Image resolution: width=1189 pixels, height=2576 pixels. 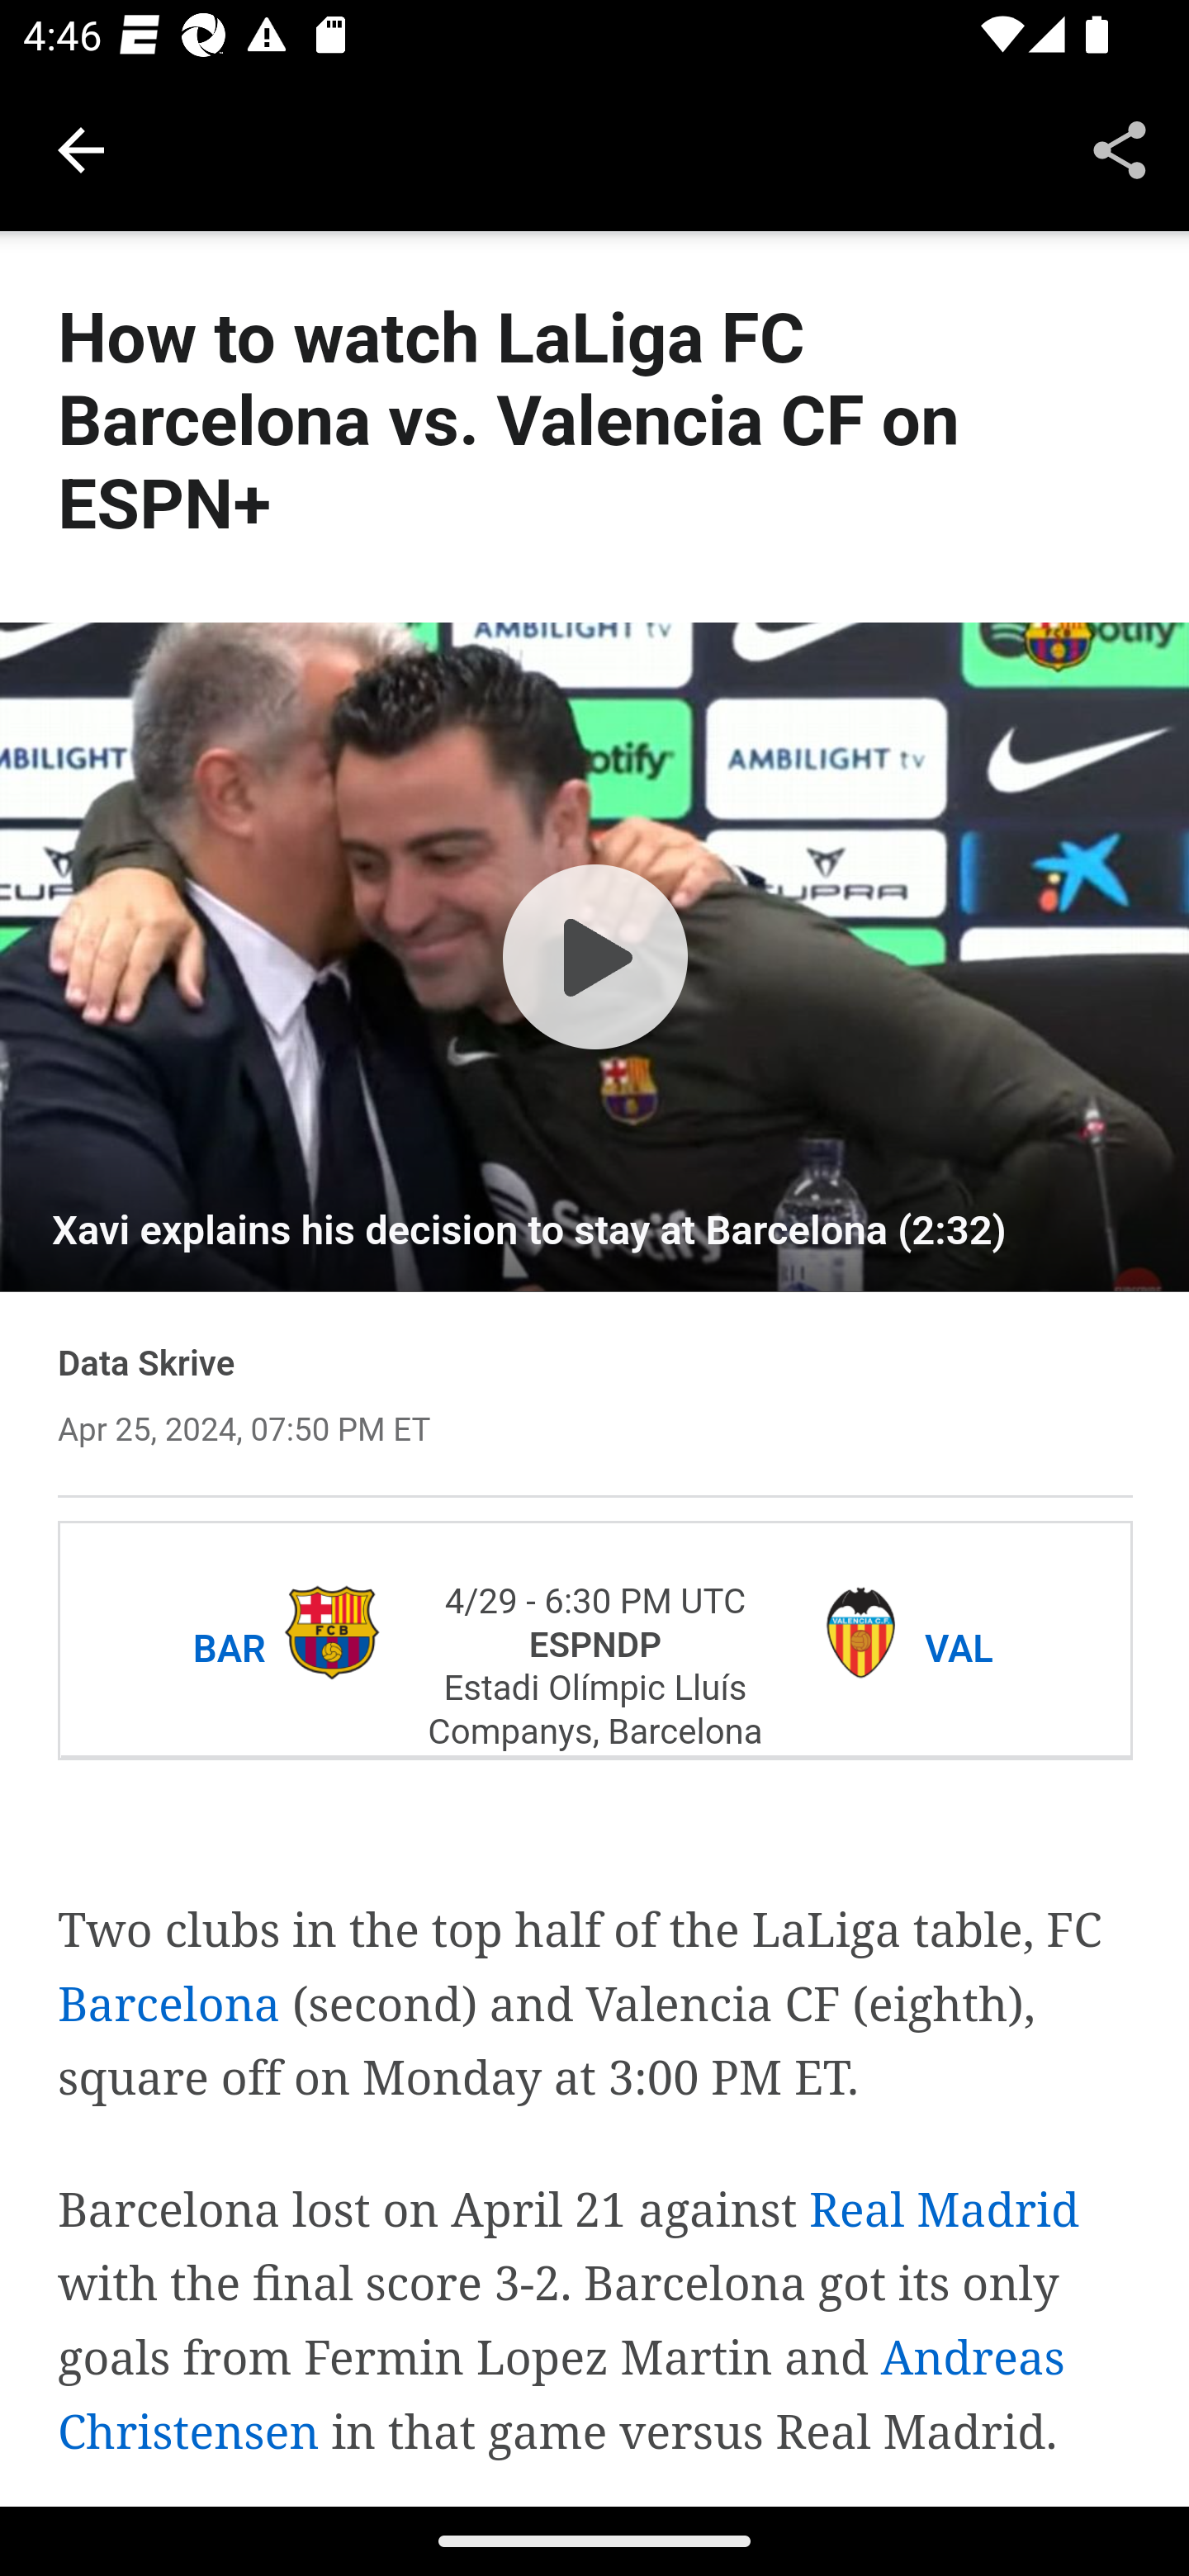 I want to click on Navigate up, so click(x=81, y=150).